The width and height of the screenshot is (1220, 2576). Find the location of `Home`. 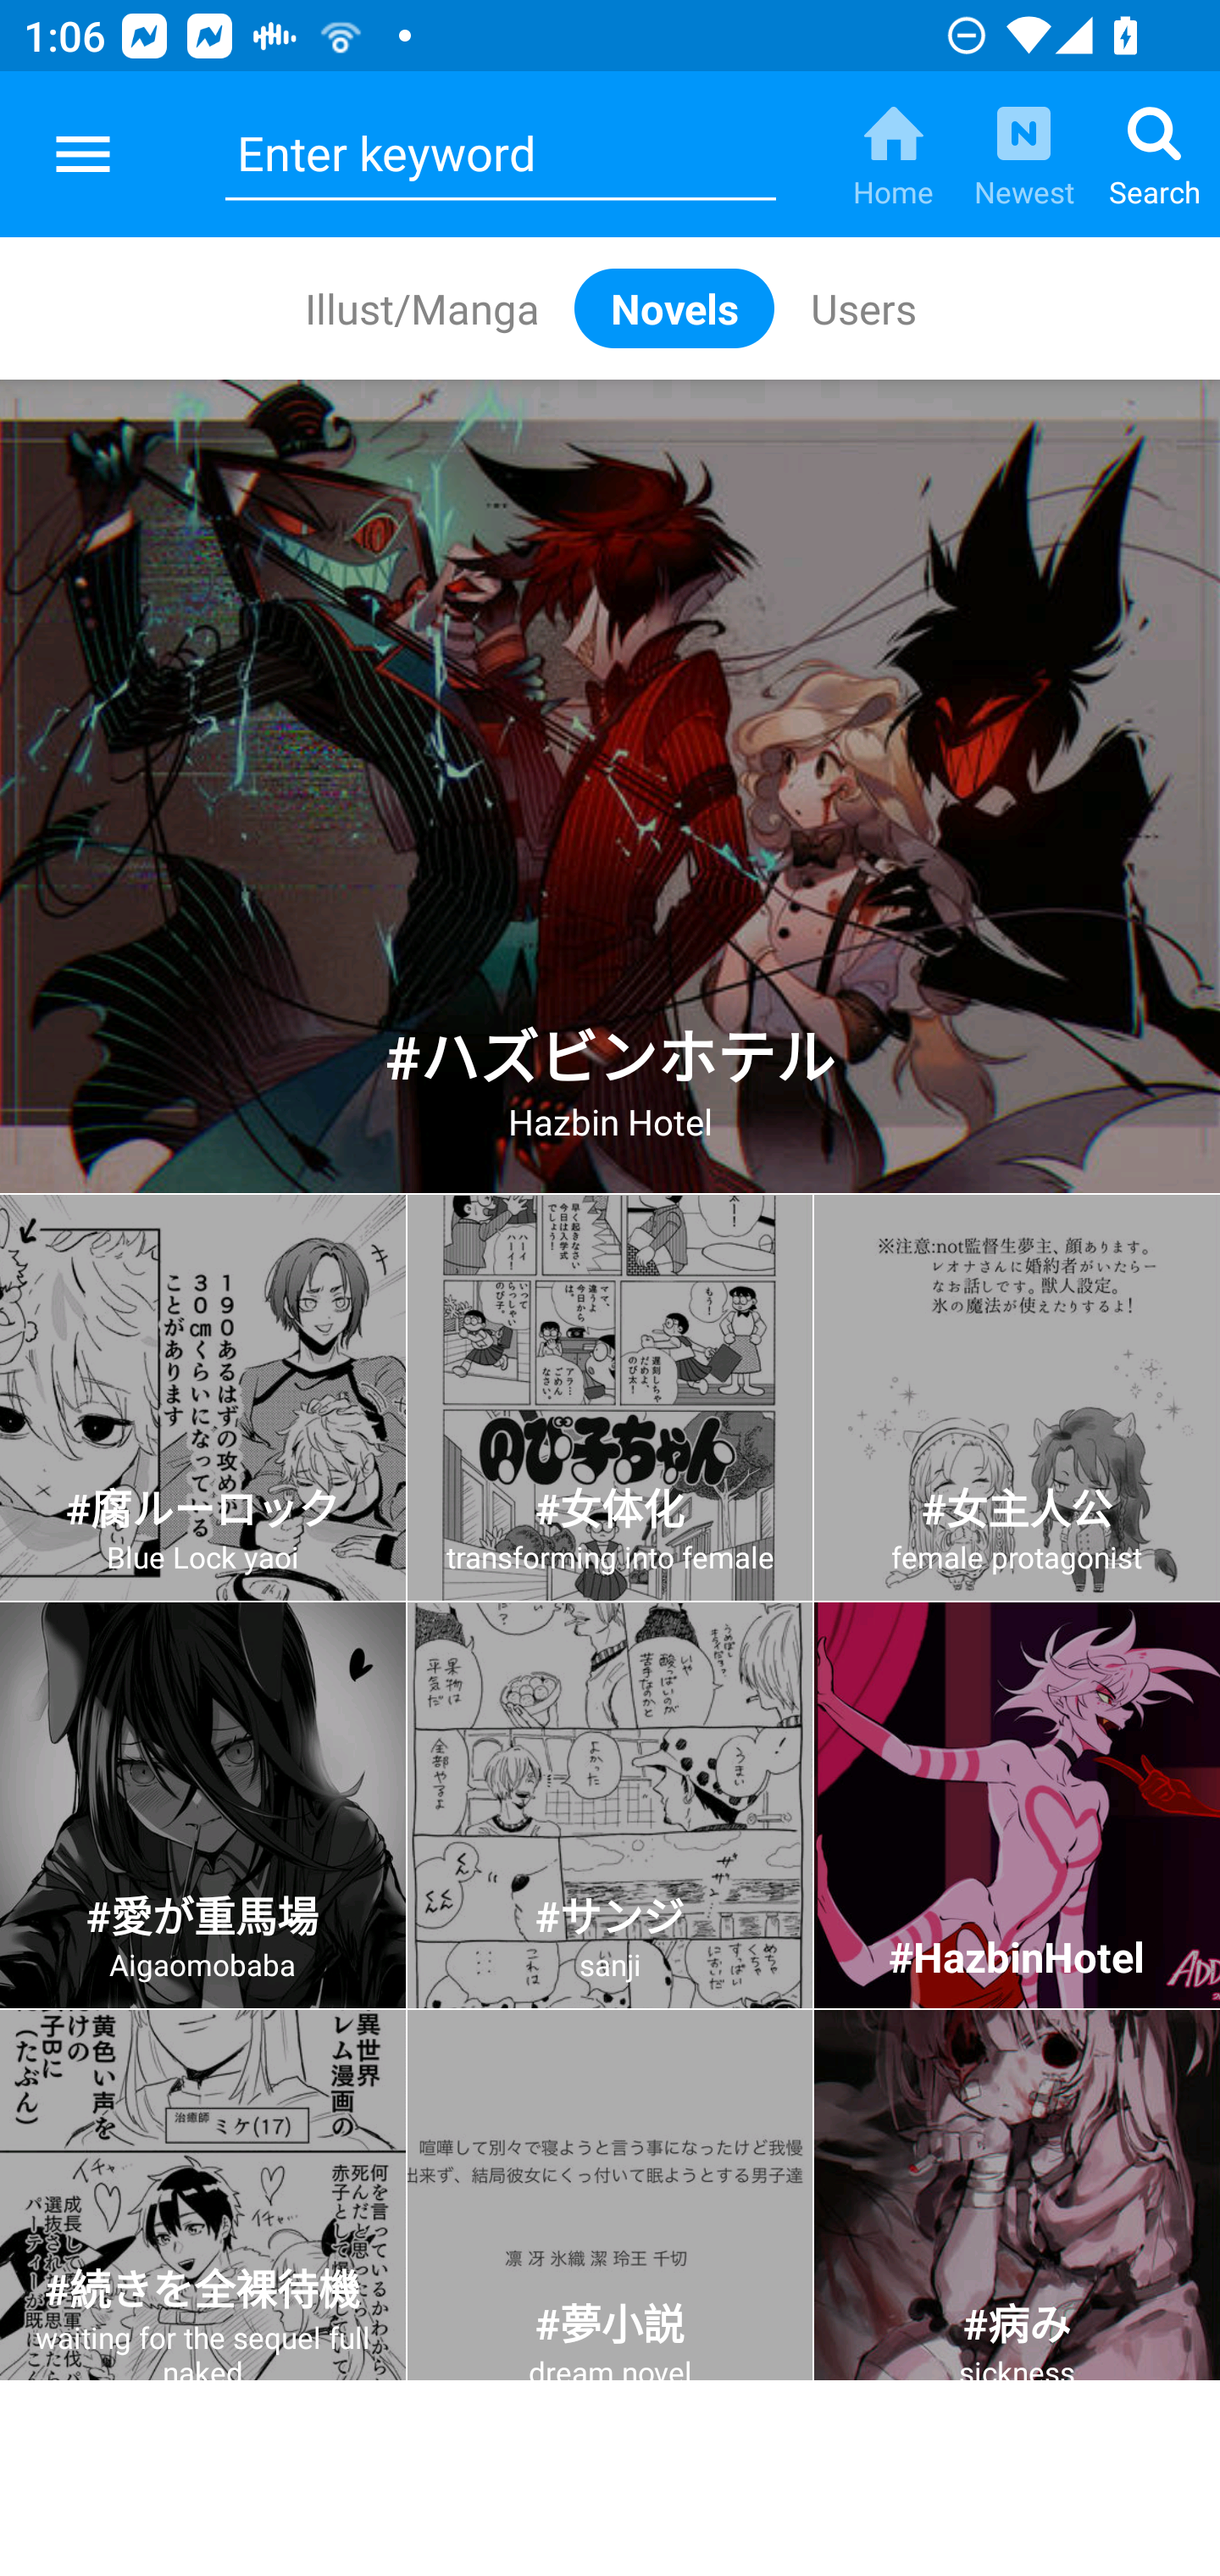

Home is located at coordinates (893, 154).